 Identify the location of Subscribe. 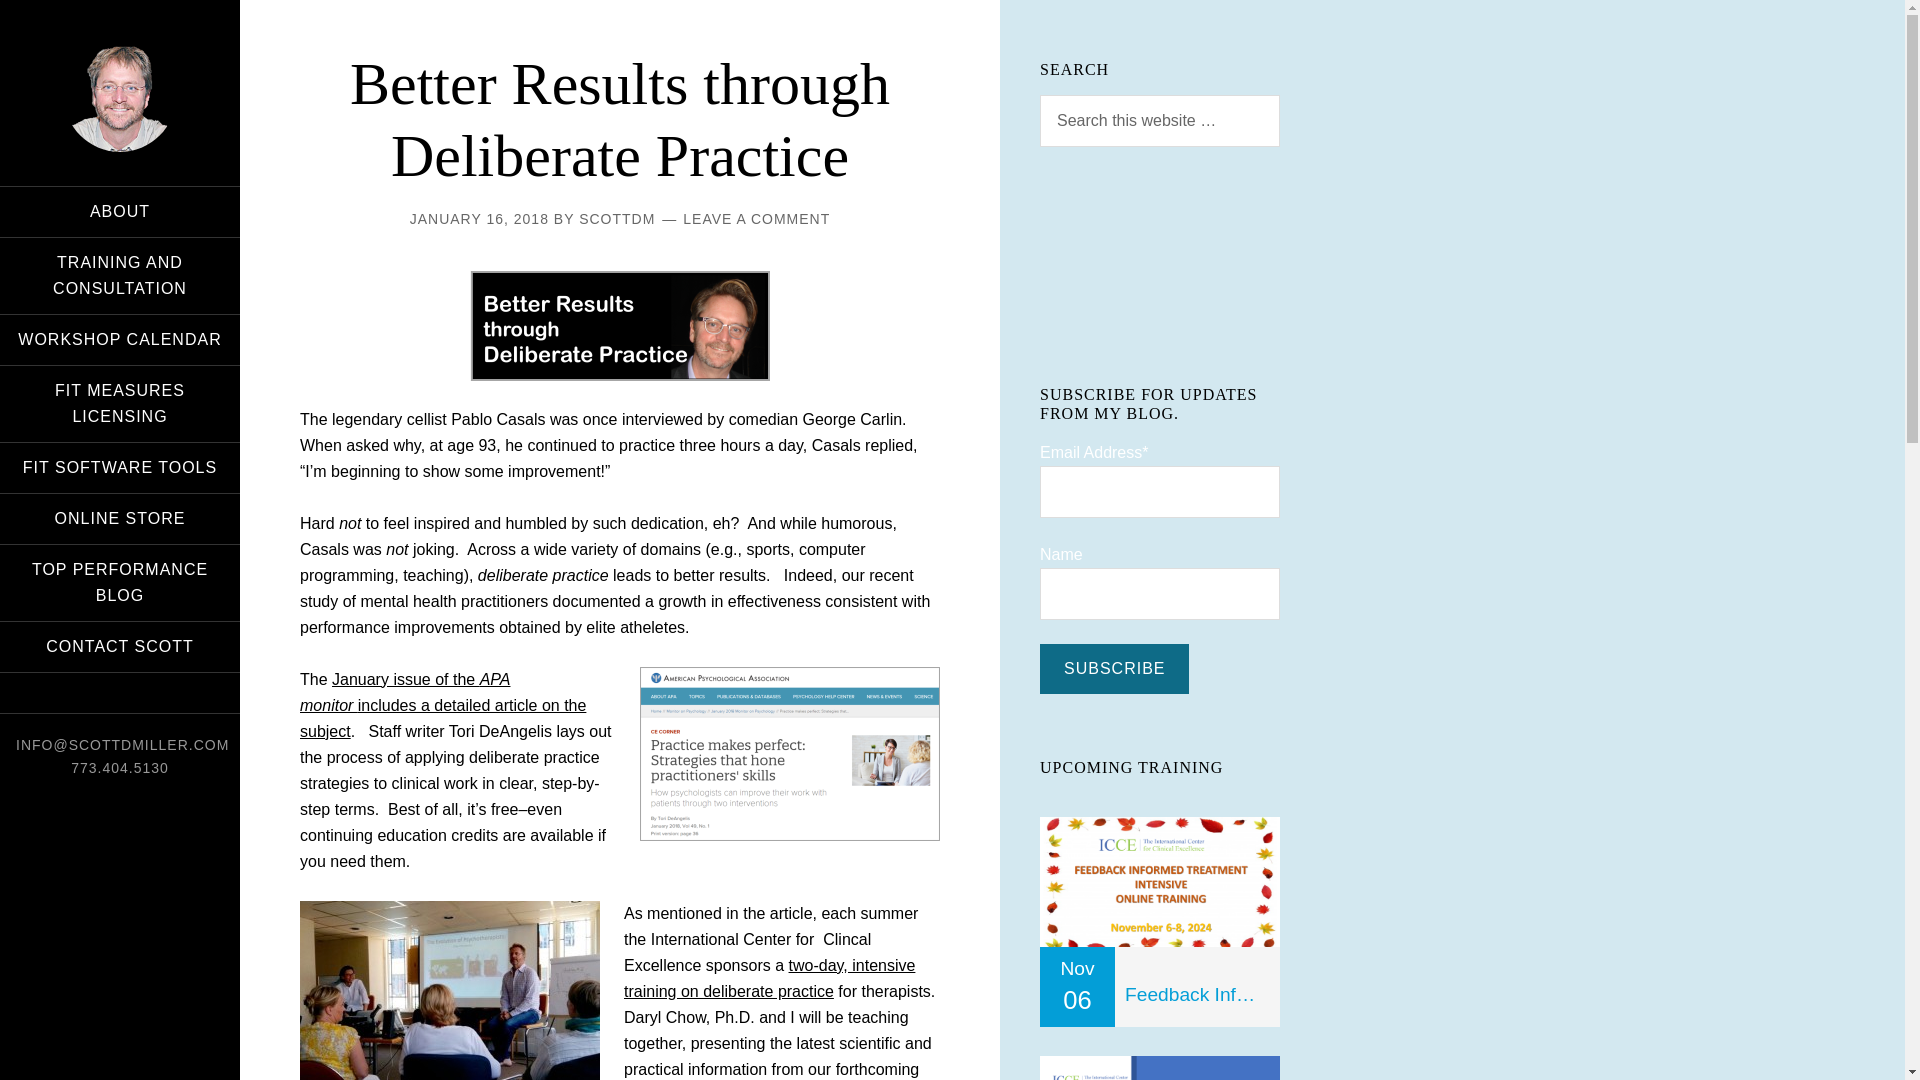
(1114, 668).